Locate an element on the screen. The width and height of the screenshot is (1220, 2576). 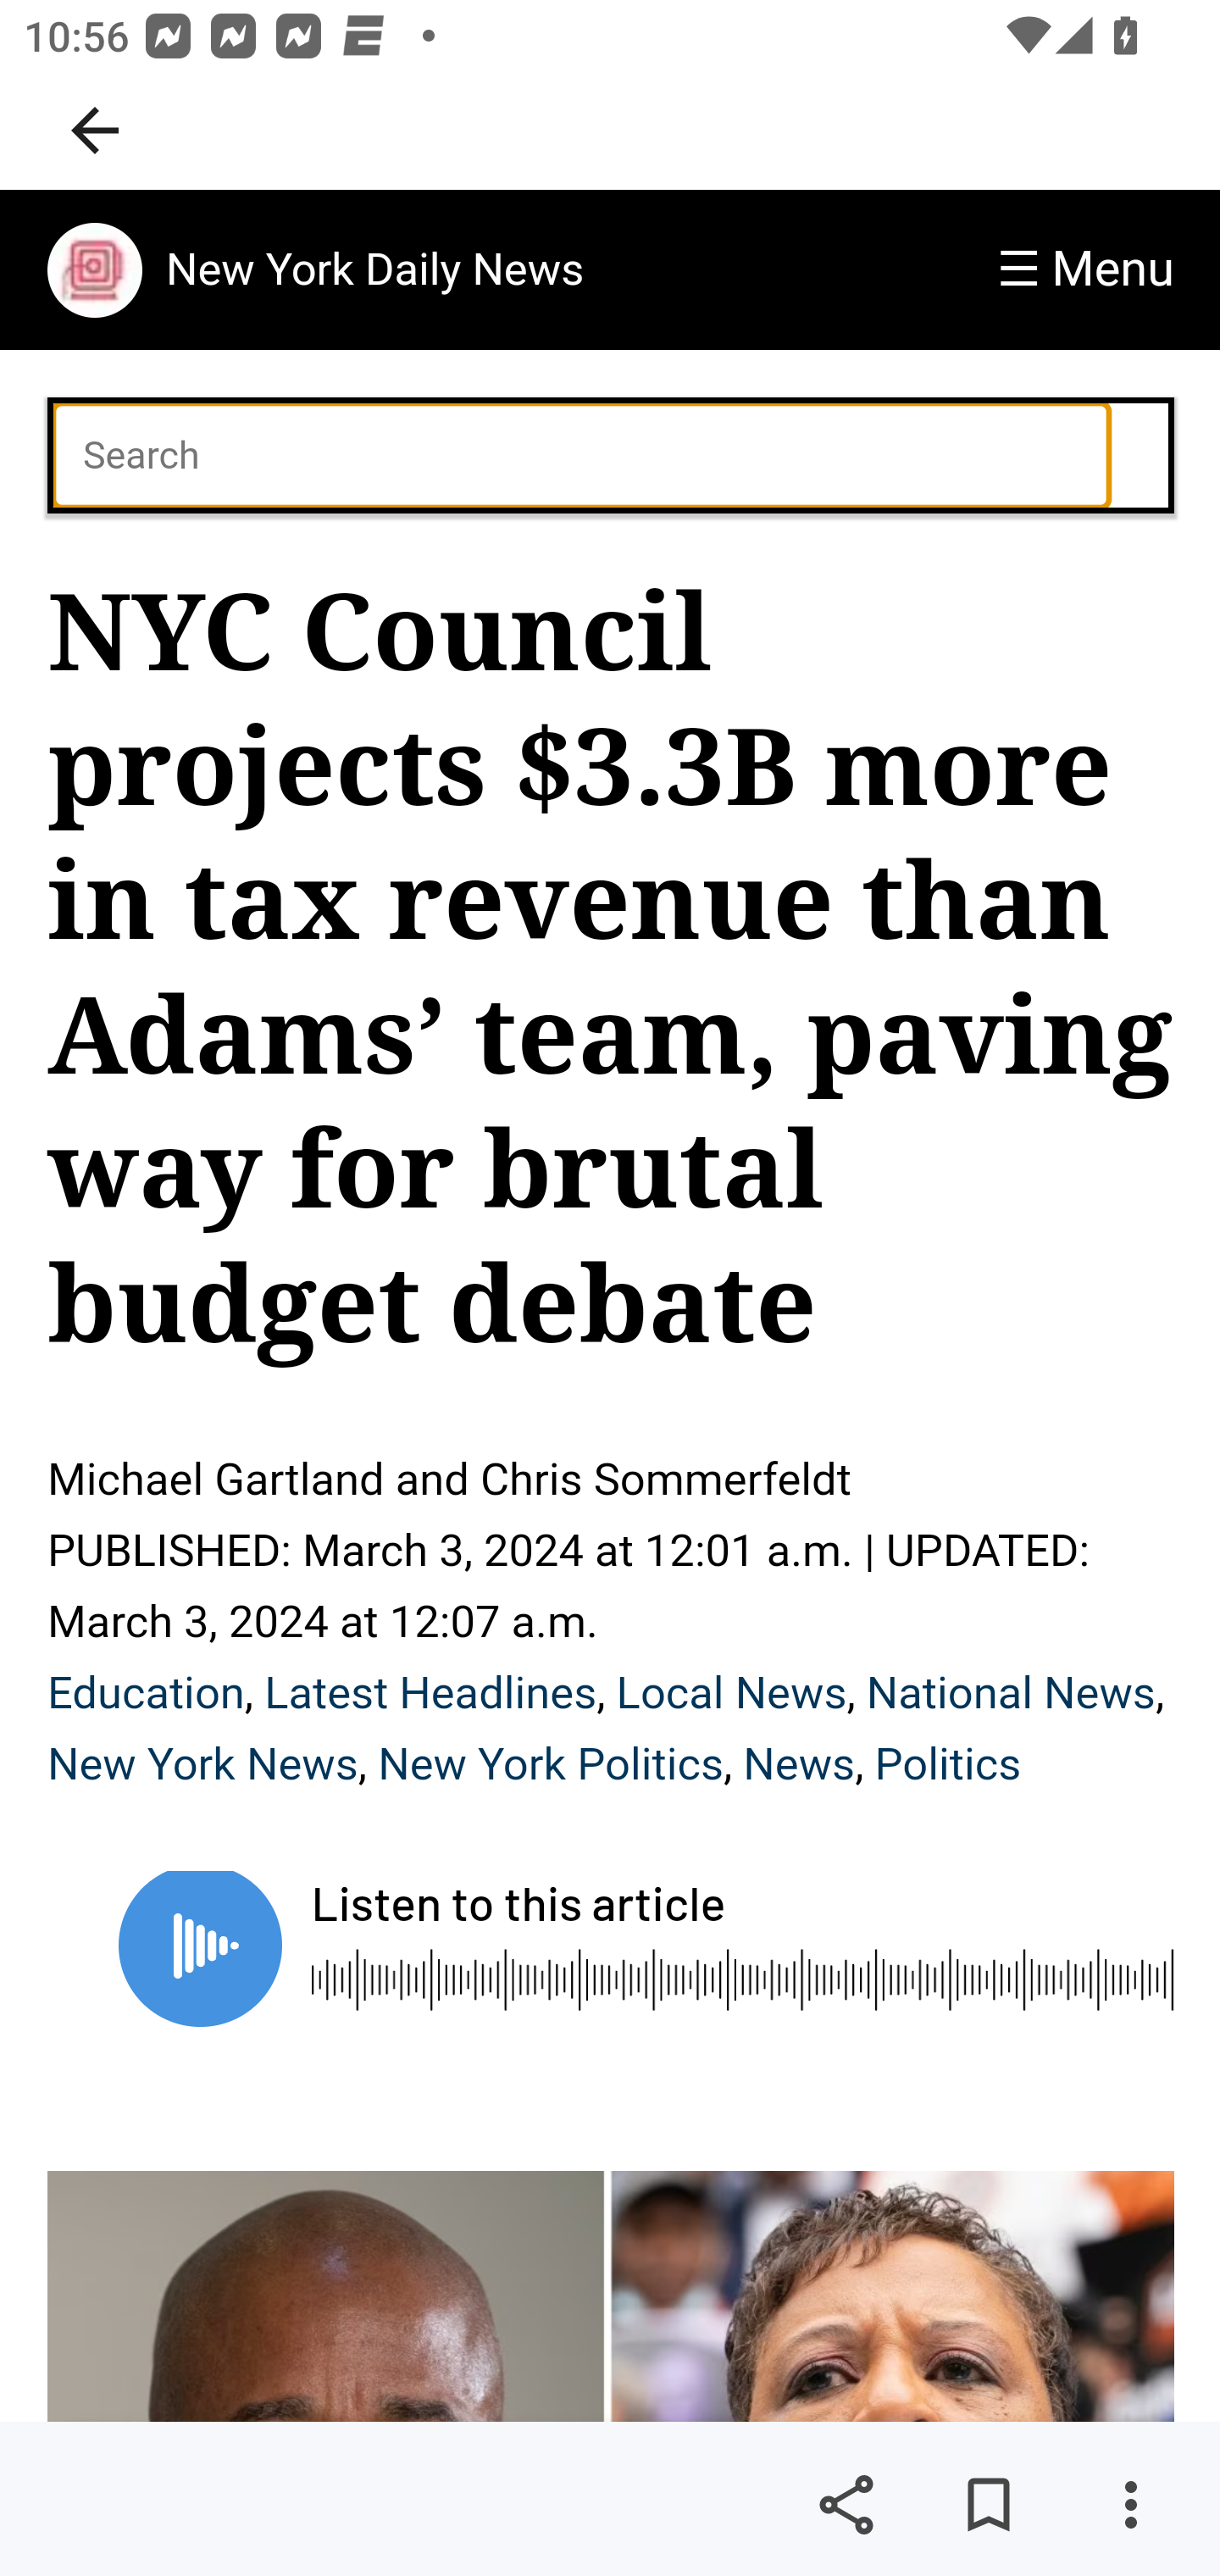
News is located at coordinates (798, 1764).